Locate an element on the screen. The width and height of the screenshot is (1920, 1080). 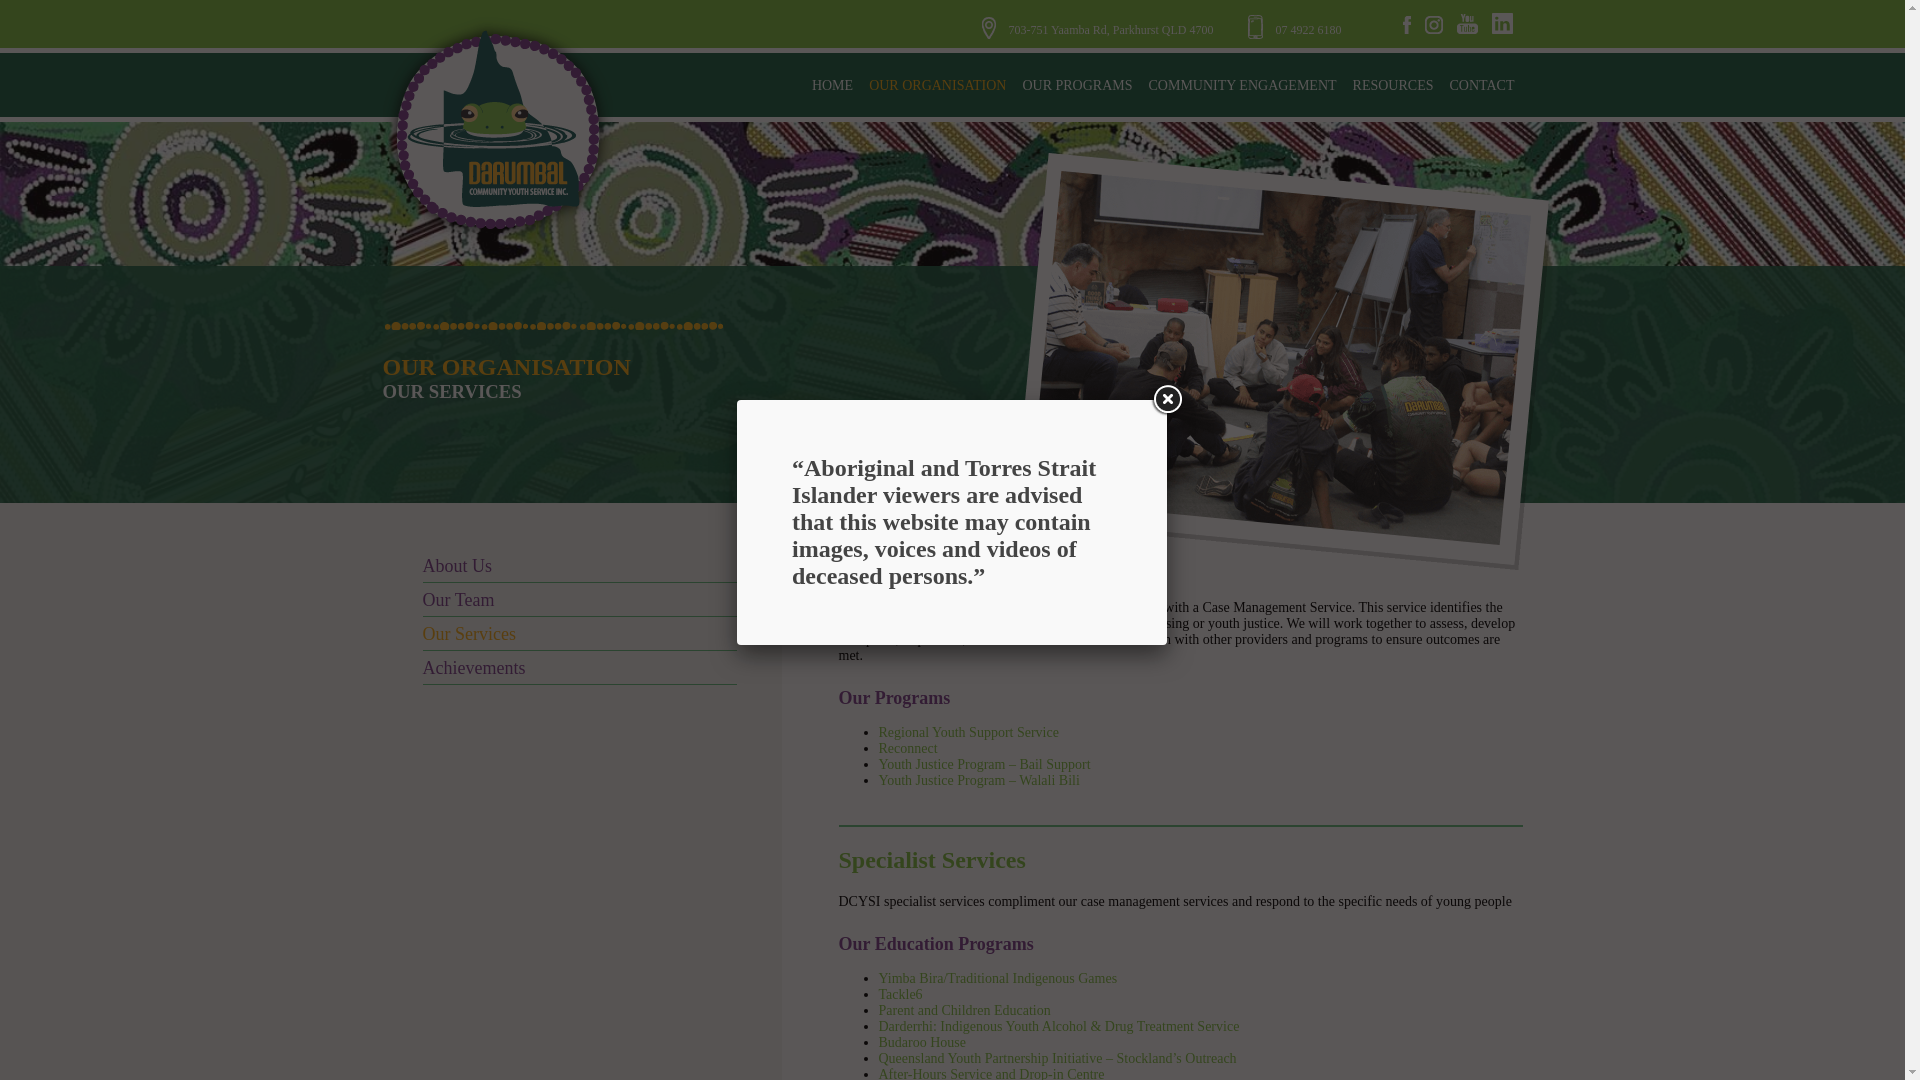
HOME is located at coordinates (832, 85).